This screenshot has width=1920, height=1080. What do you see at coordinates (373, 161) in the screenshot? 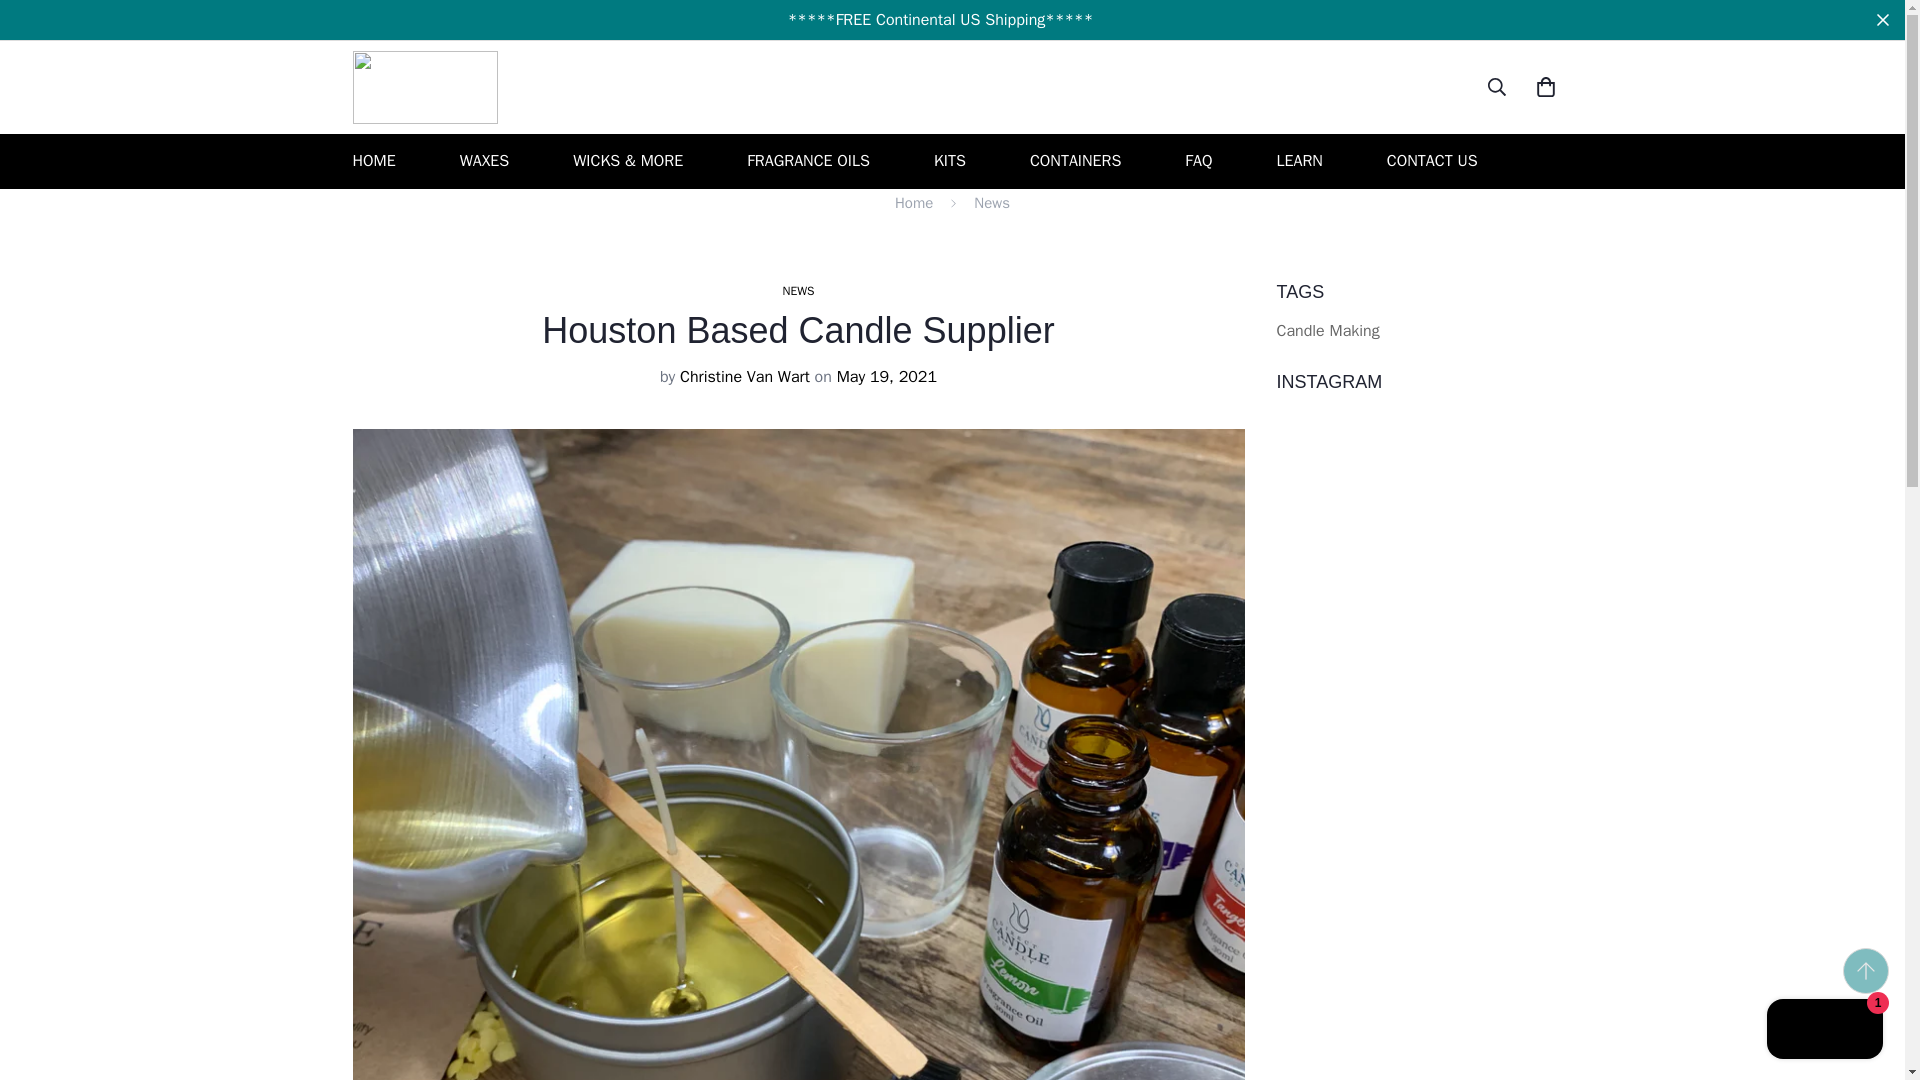
I see `HOME` at bounding box center [373, 161].